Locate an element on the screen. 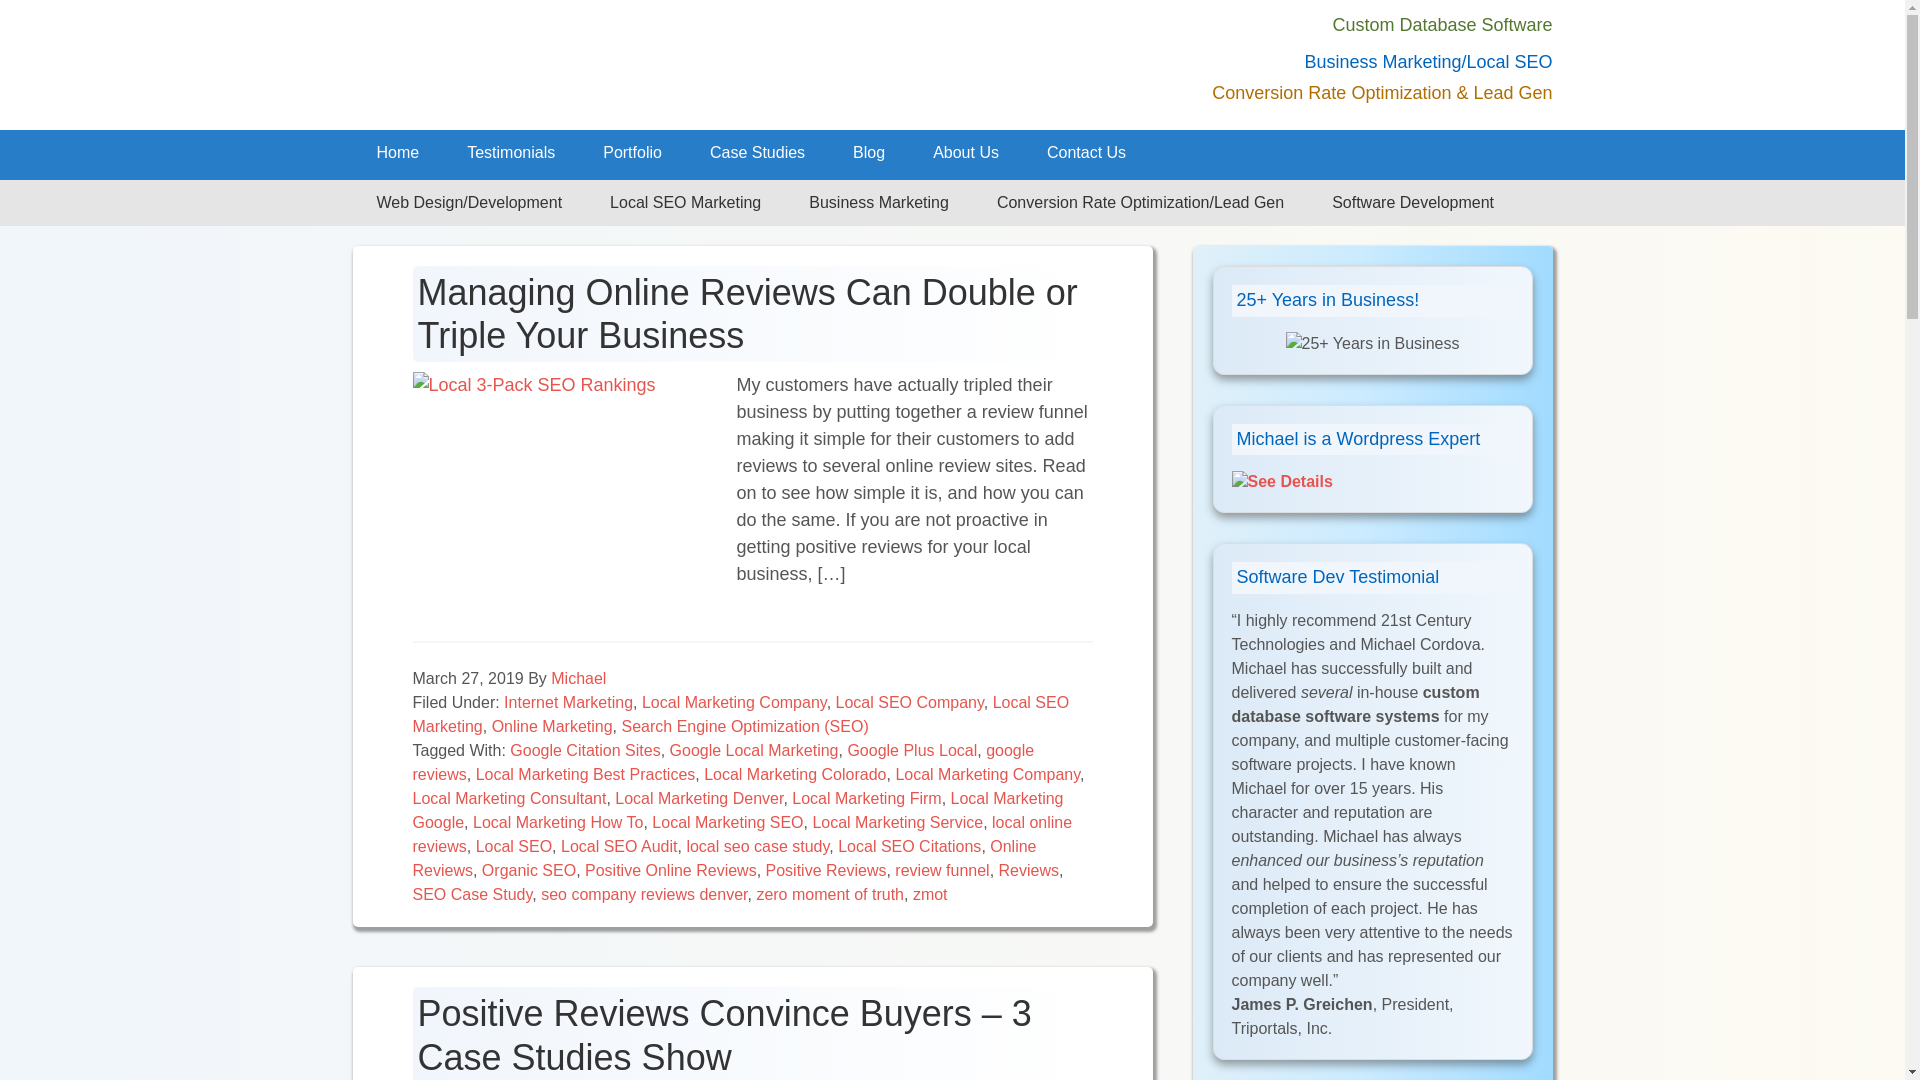  Google Local Marketing is located at coordinates (754, 750).